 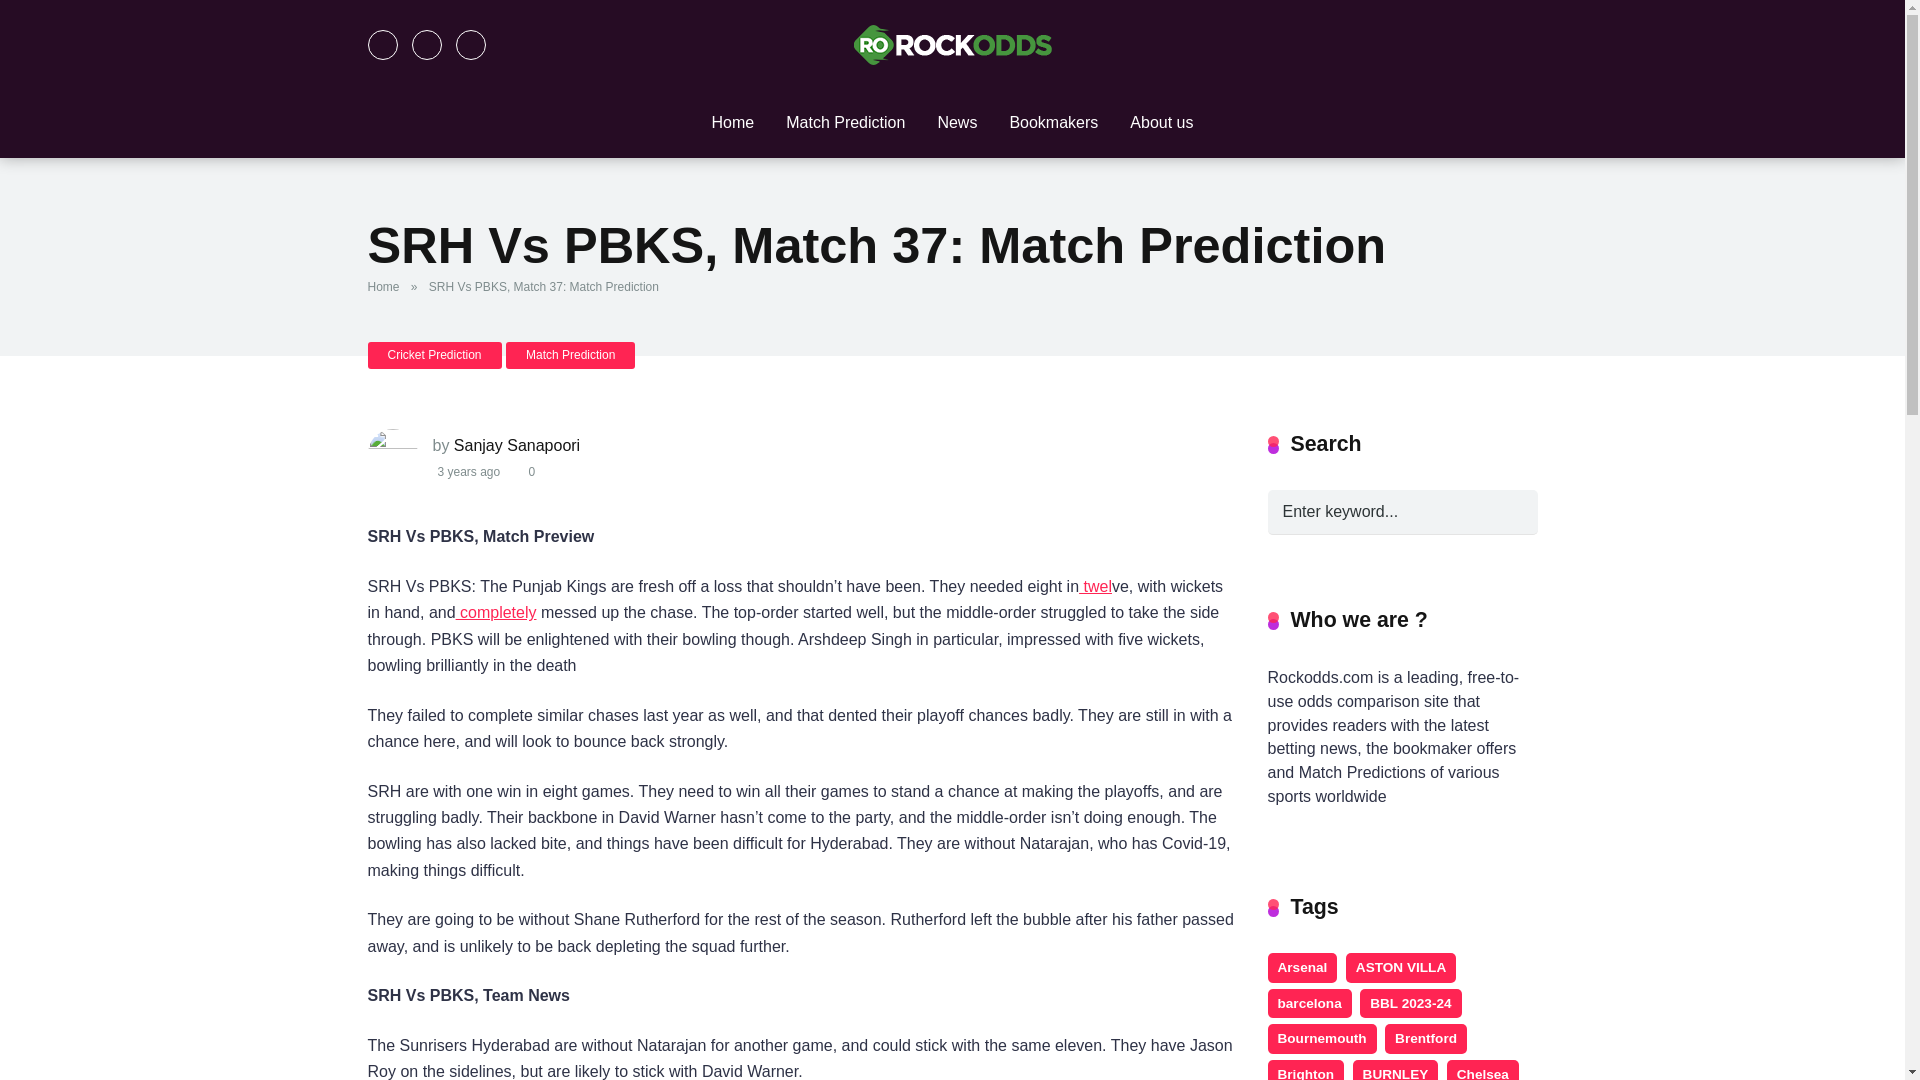 I want to click on ASTON VILLA, so click(x=1400, y=967).